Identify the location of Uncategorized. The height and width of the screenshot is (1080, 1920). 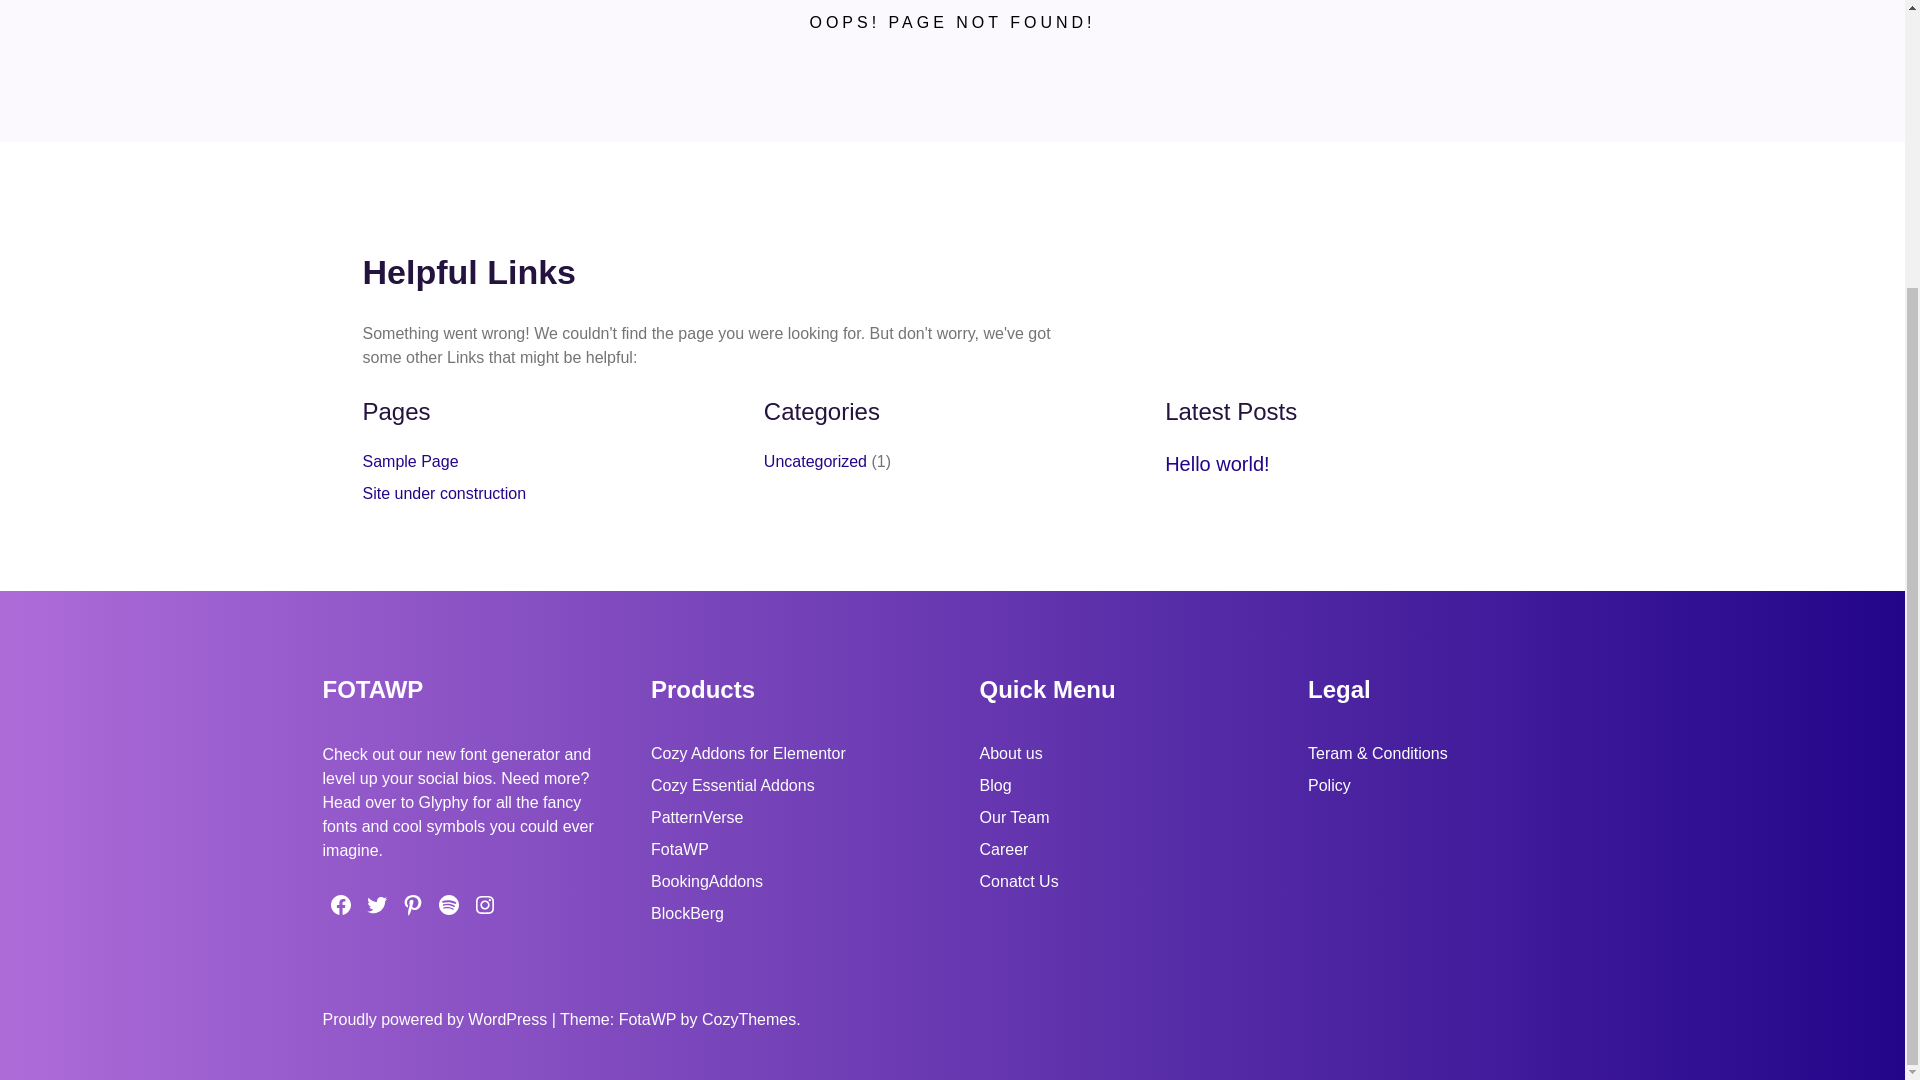
(816, 460).